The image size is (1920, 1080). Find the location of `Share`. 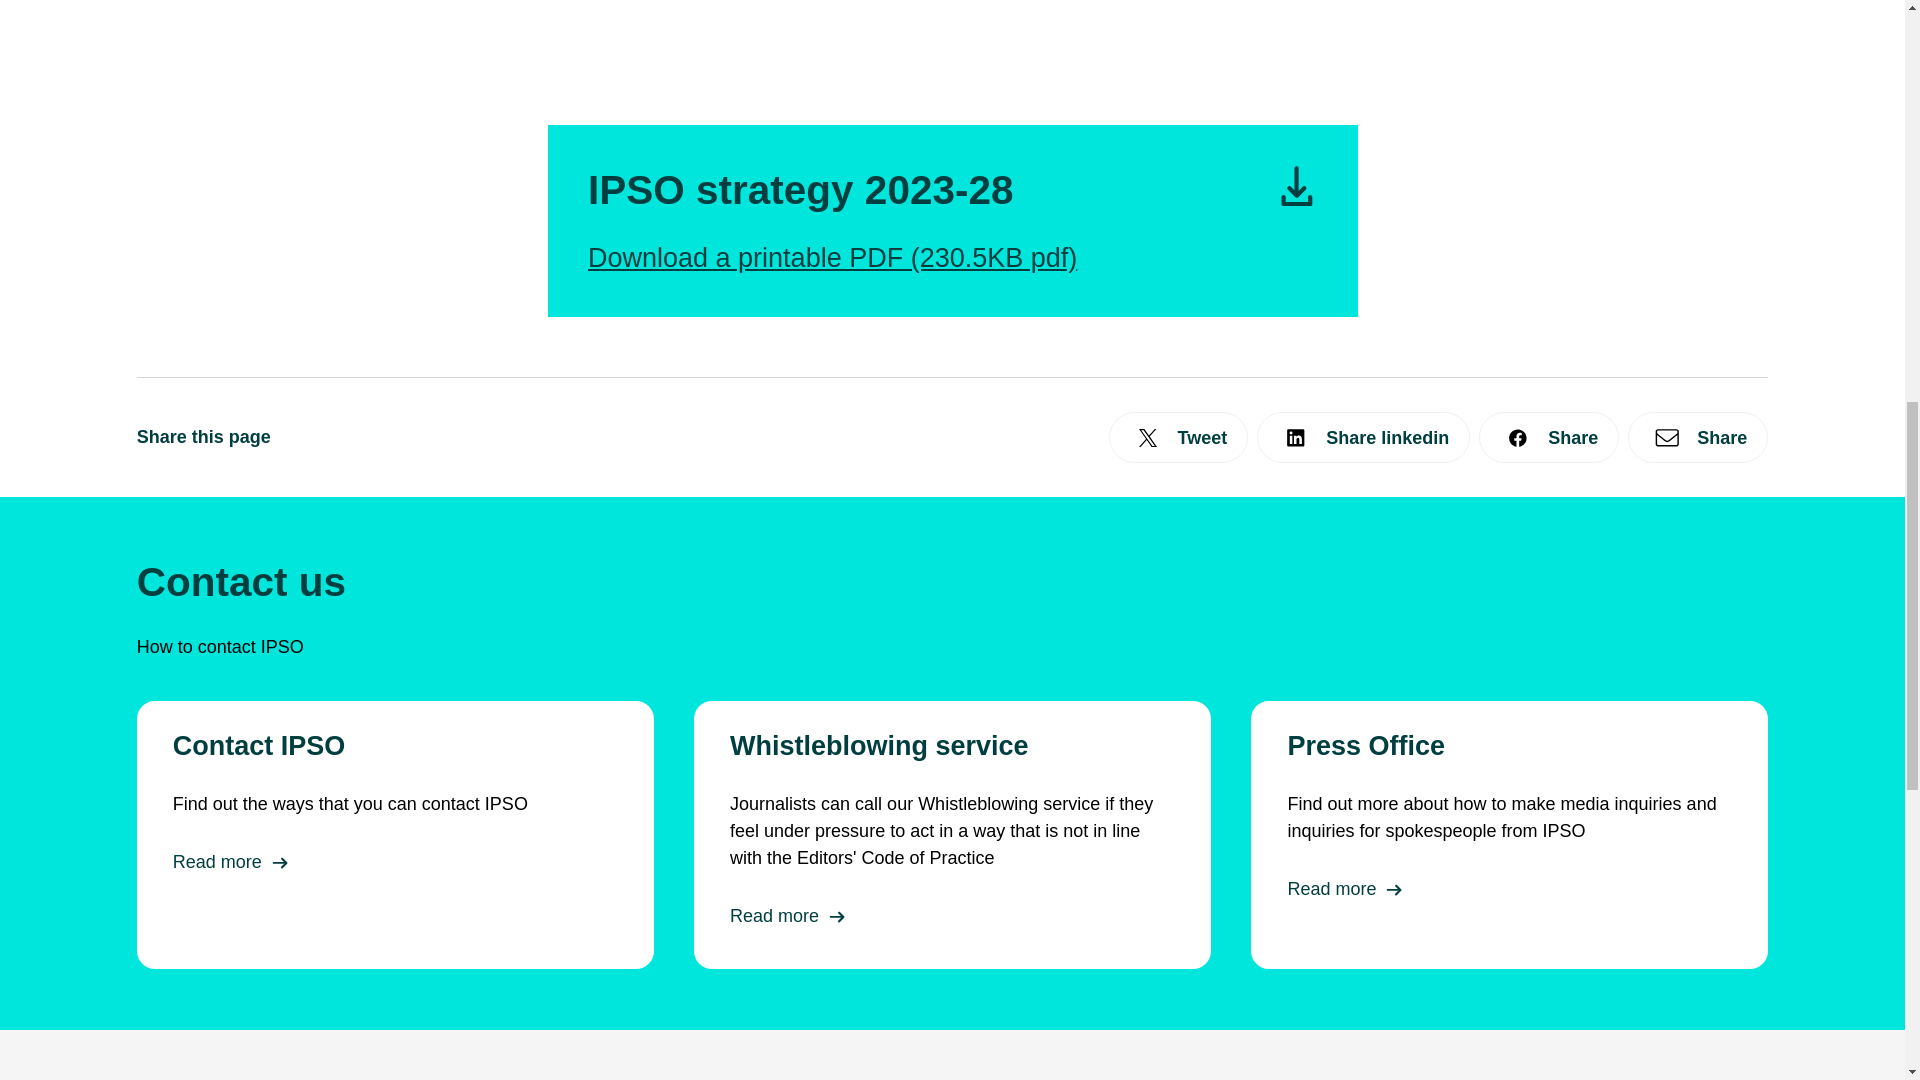

Share is located at coordinates (1548, 437).